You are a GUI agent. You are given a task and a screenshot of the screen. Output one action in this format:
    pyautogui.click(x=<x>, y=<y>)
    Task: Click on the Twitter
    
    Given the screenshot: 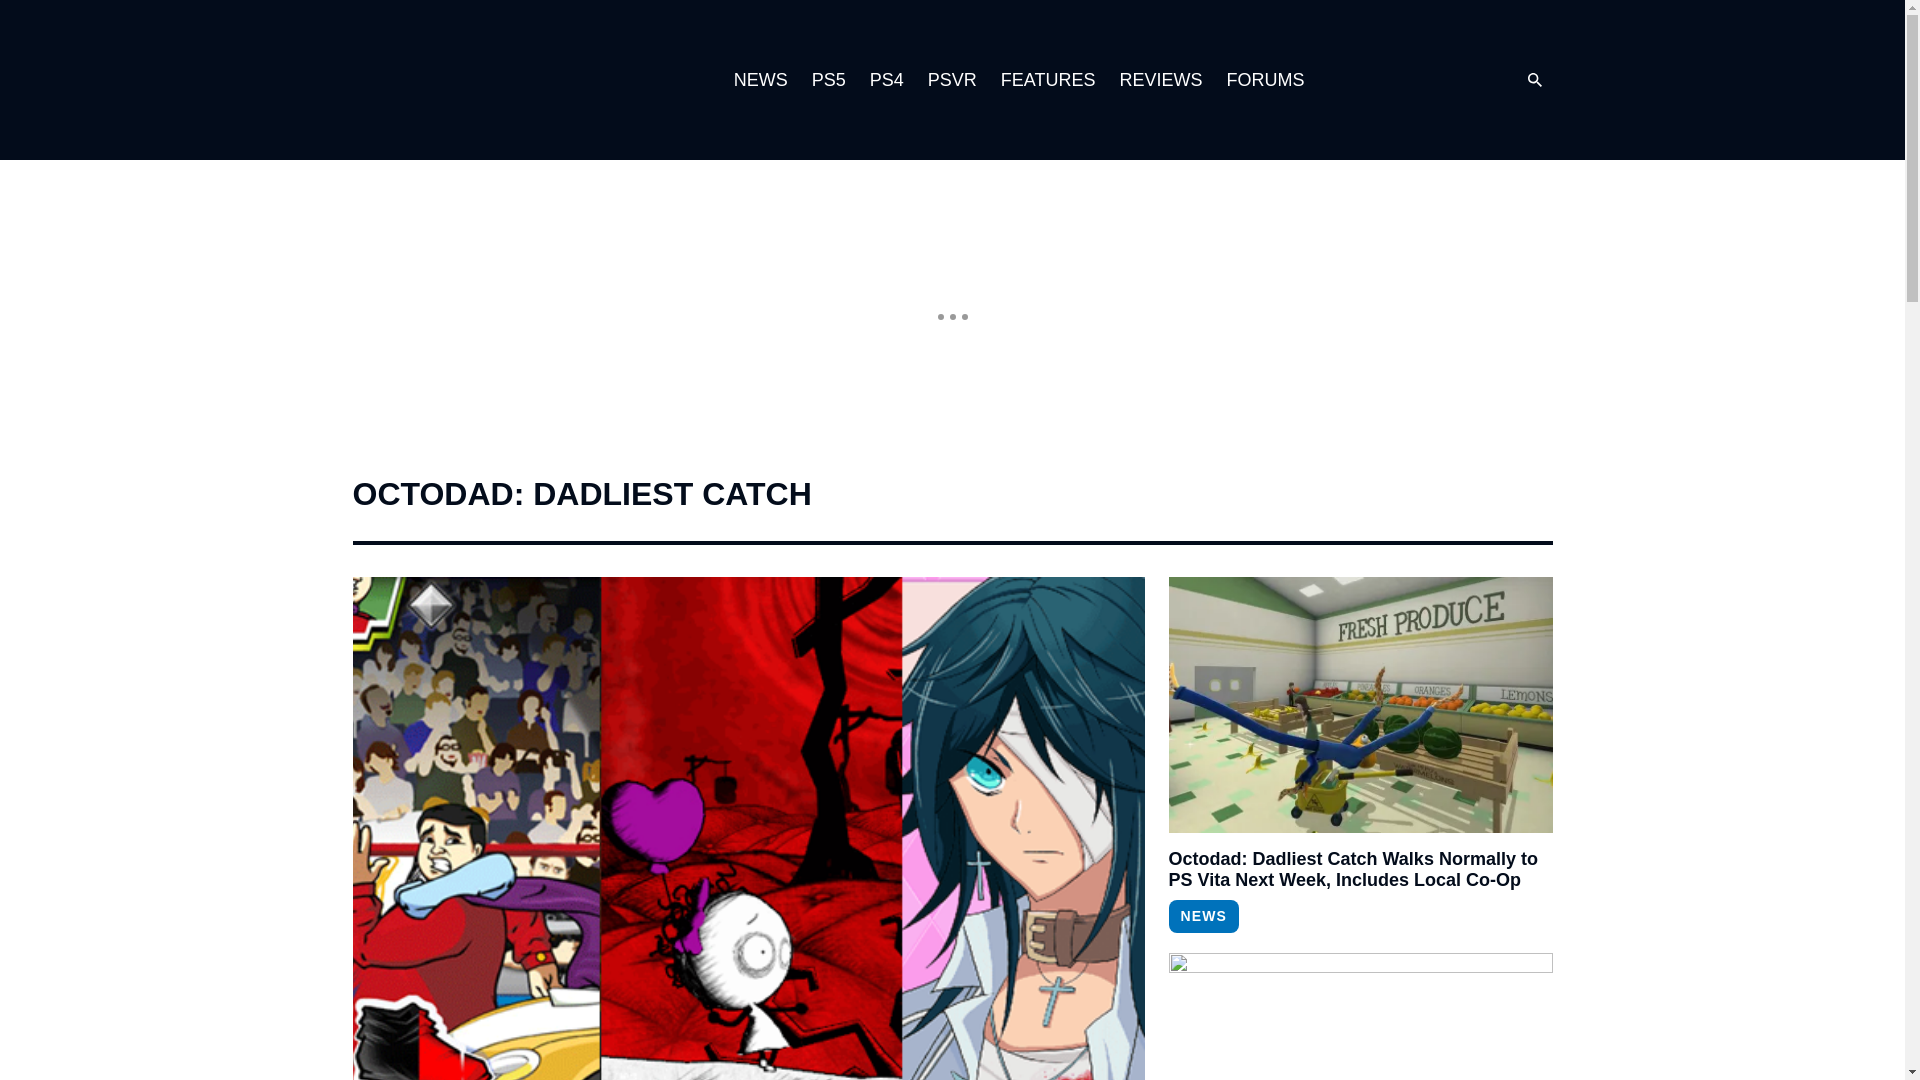 What is the action you would take?
    pyautogui.click(x=1424, y=80)
    